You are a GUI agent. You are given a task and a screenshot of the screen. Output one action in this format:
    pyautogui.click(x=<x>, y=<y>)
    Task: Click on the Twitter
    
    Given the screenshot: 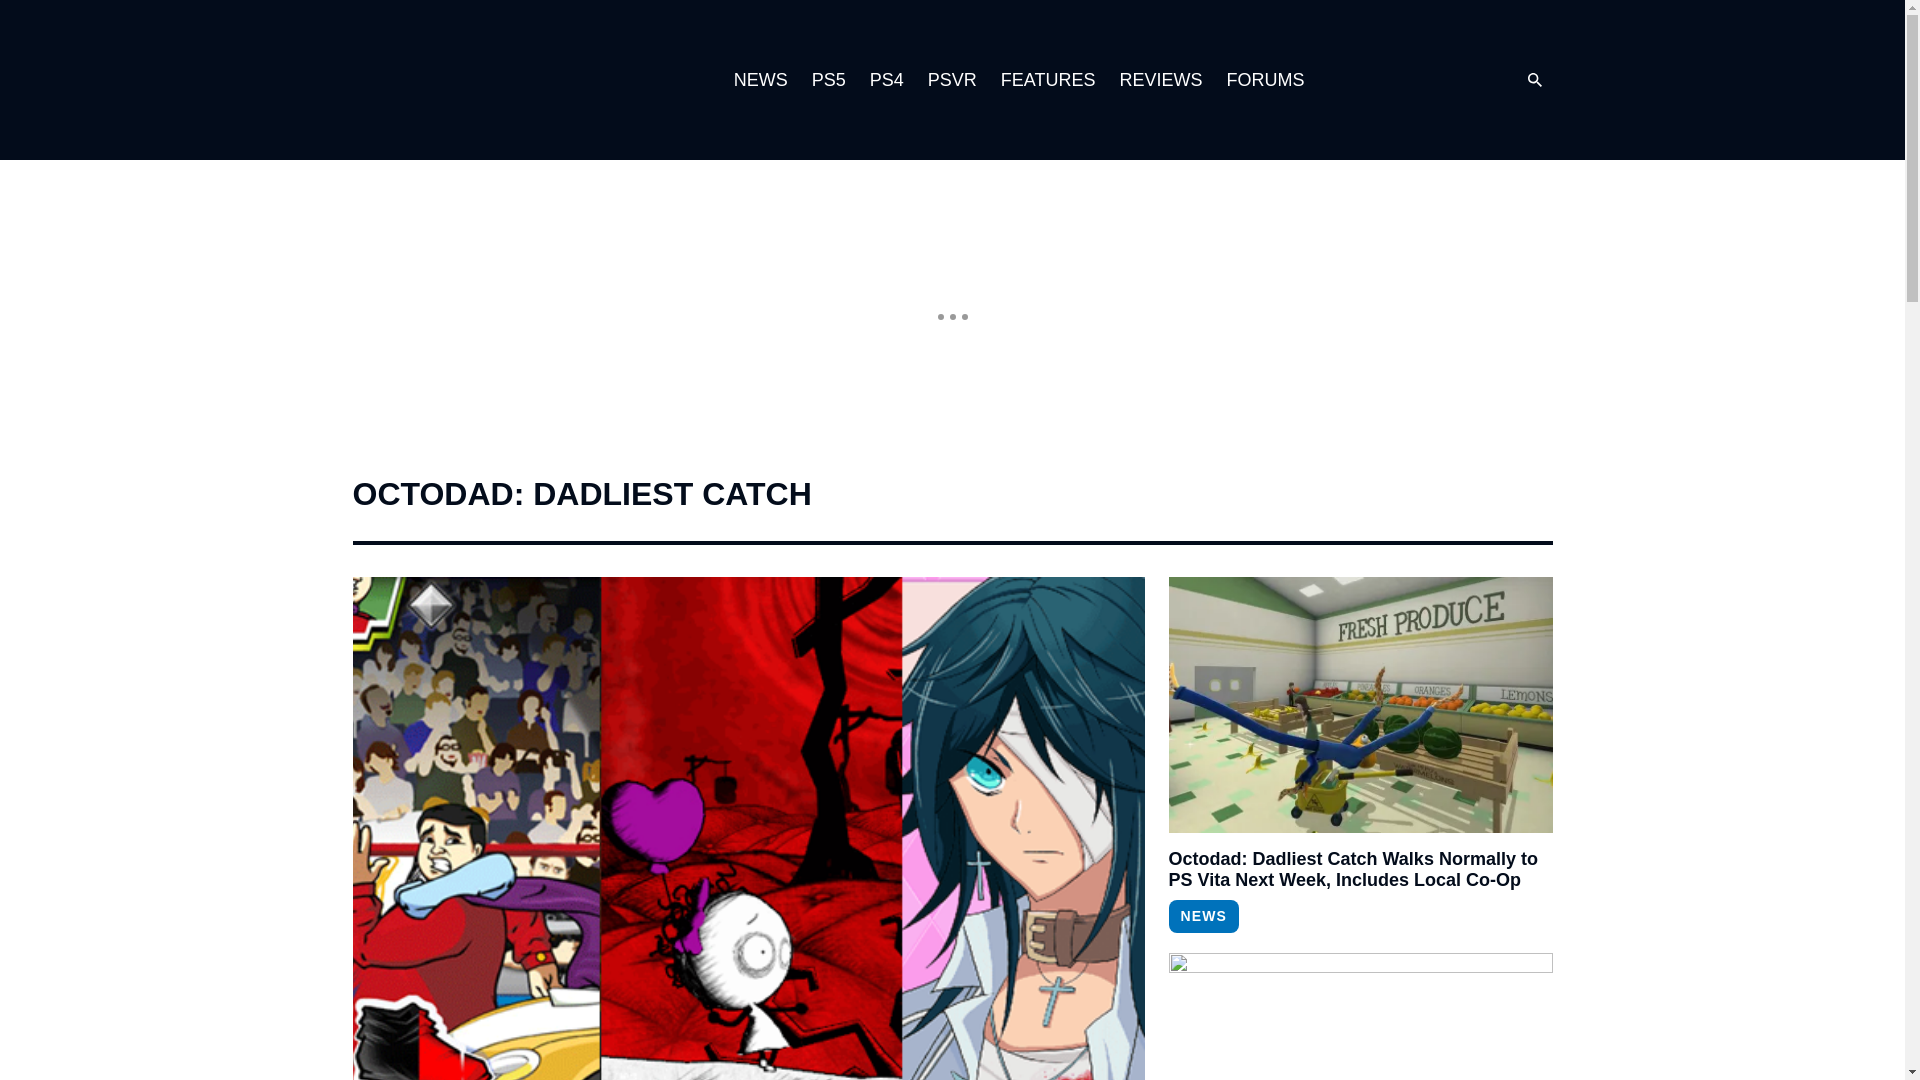 What is the action you would take?
    pyautogui.click(x=1424, y=80)
    